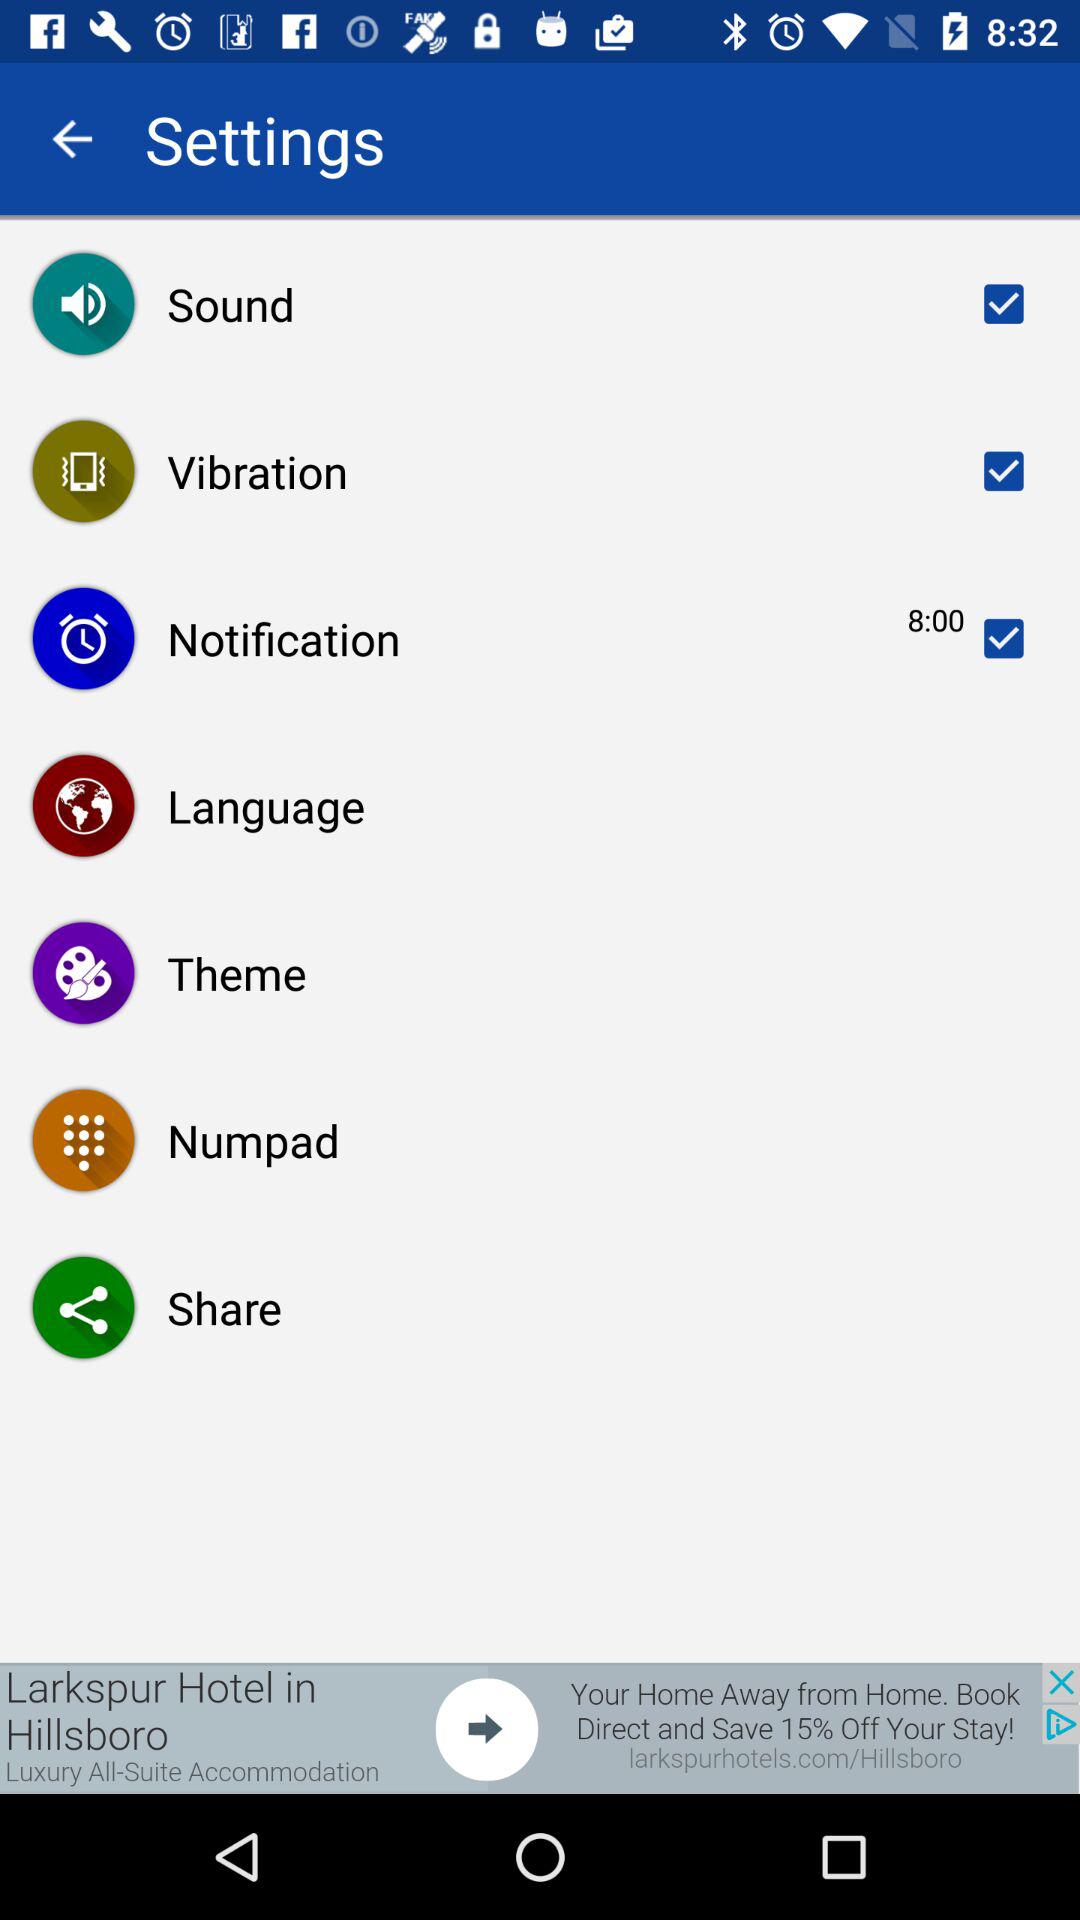  Describe the element at coordinates (1004, 638) in the screenshot. I see `go to option` at that location.